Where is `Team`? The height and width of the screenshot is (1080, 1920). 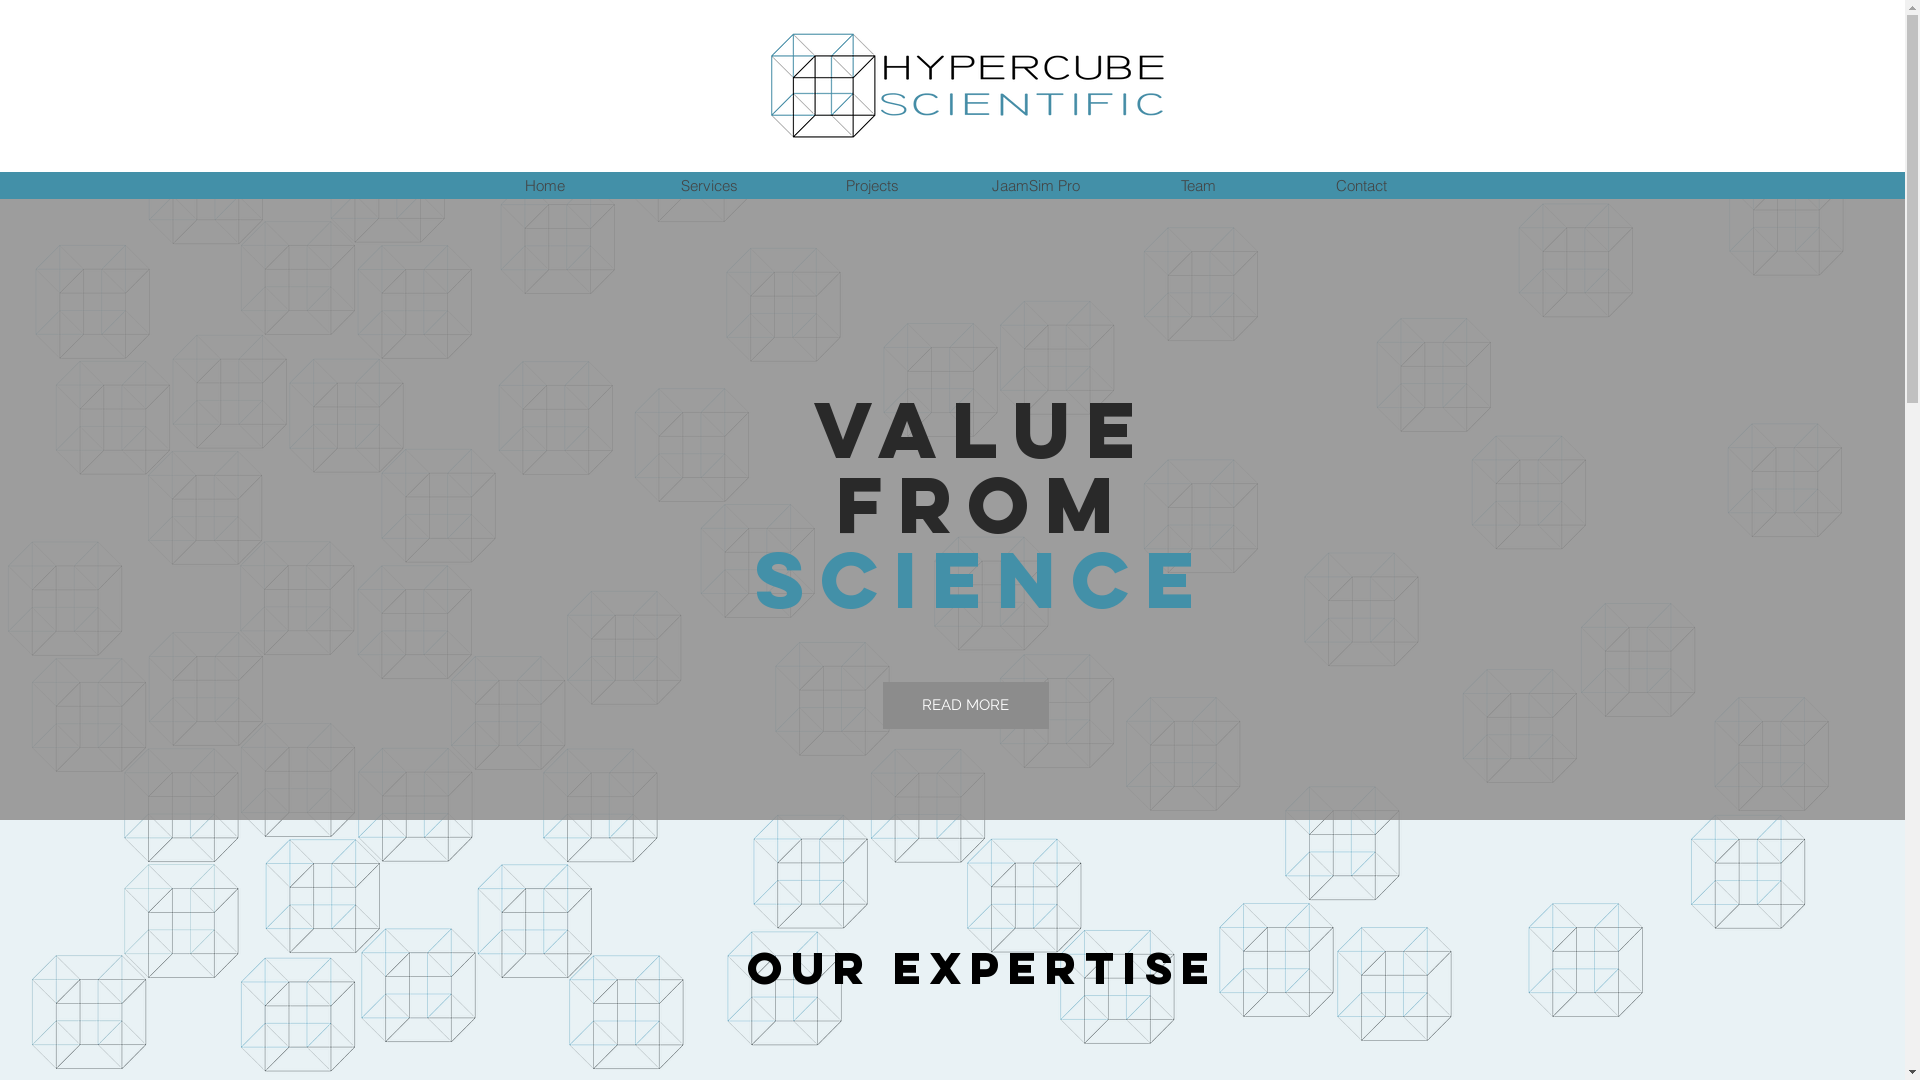 Team is located at coordinates (1198, 186).